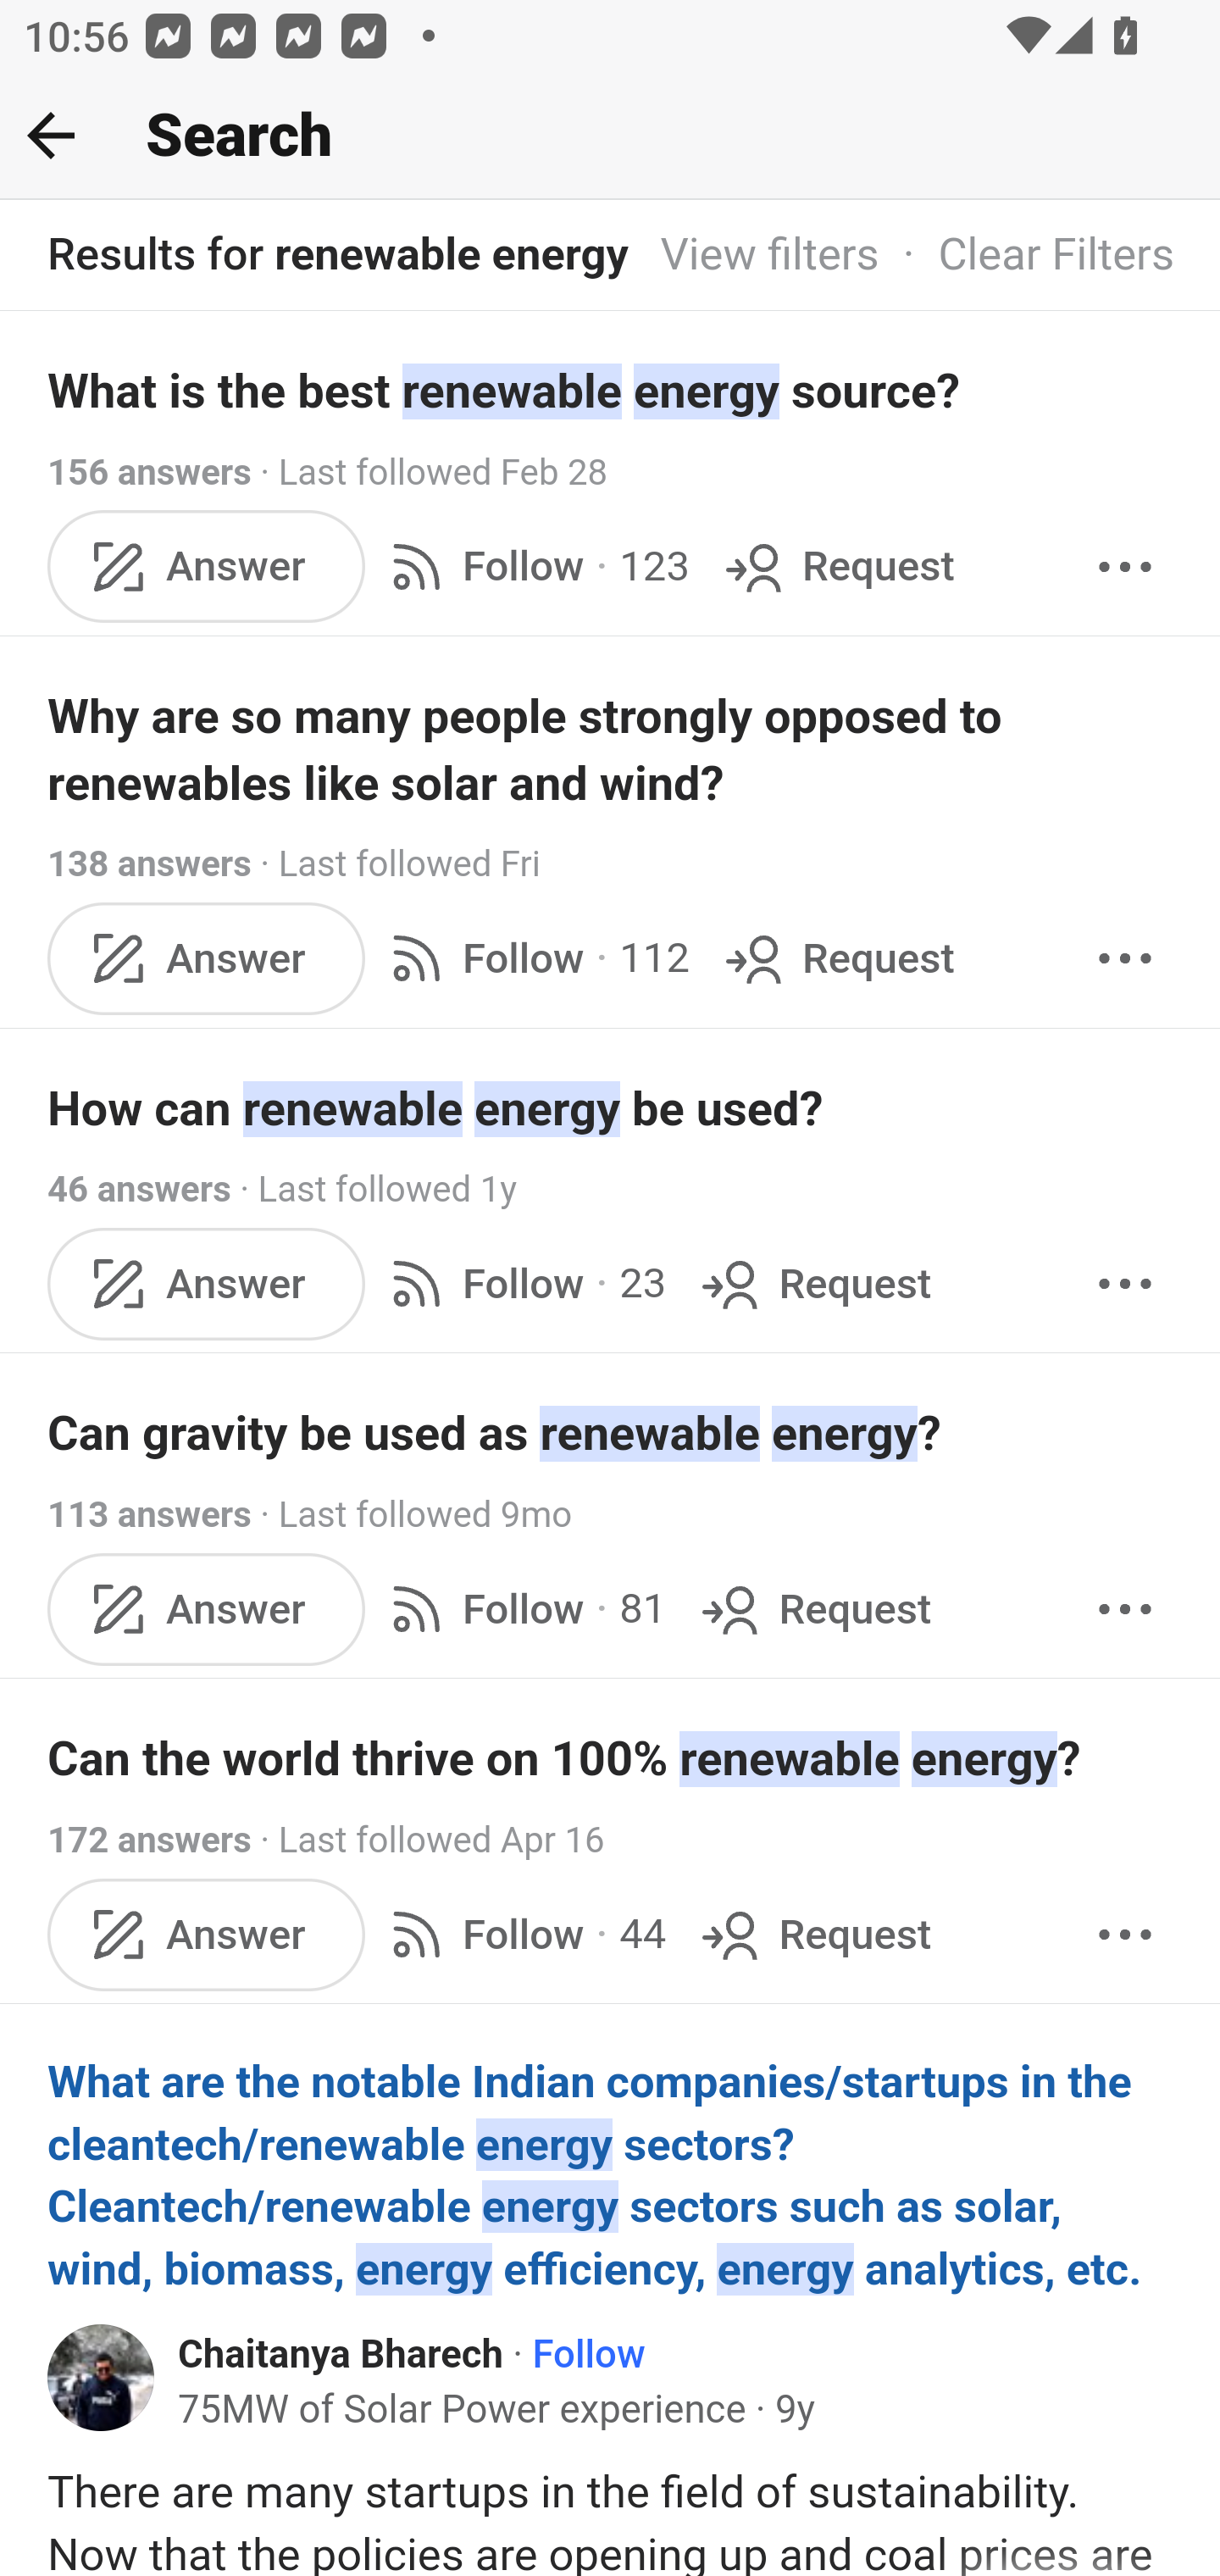 This screenshot has width=1220, height=2576. Describe the element at coordinates (102, 2378) in the screenshot. I see `Profile photo for Chaitanya Bharech` at that location.